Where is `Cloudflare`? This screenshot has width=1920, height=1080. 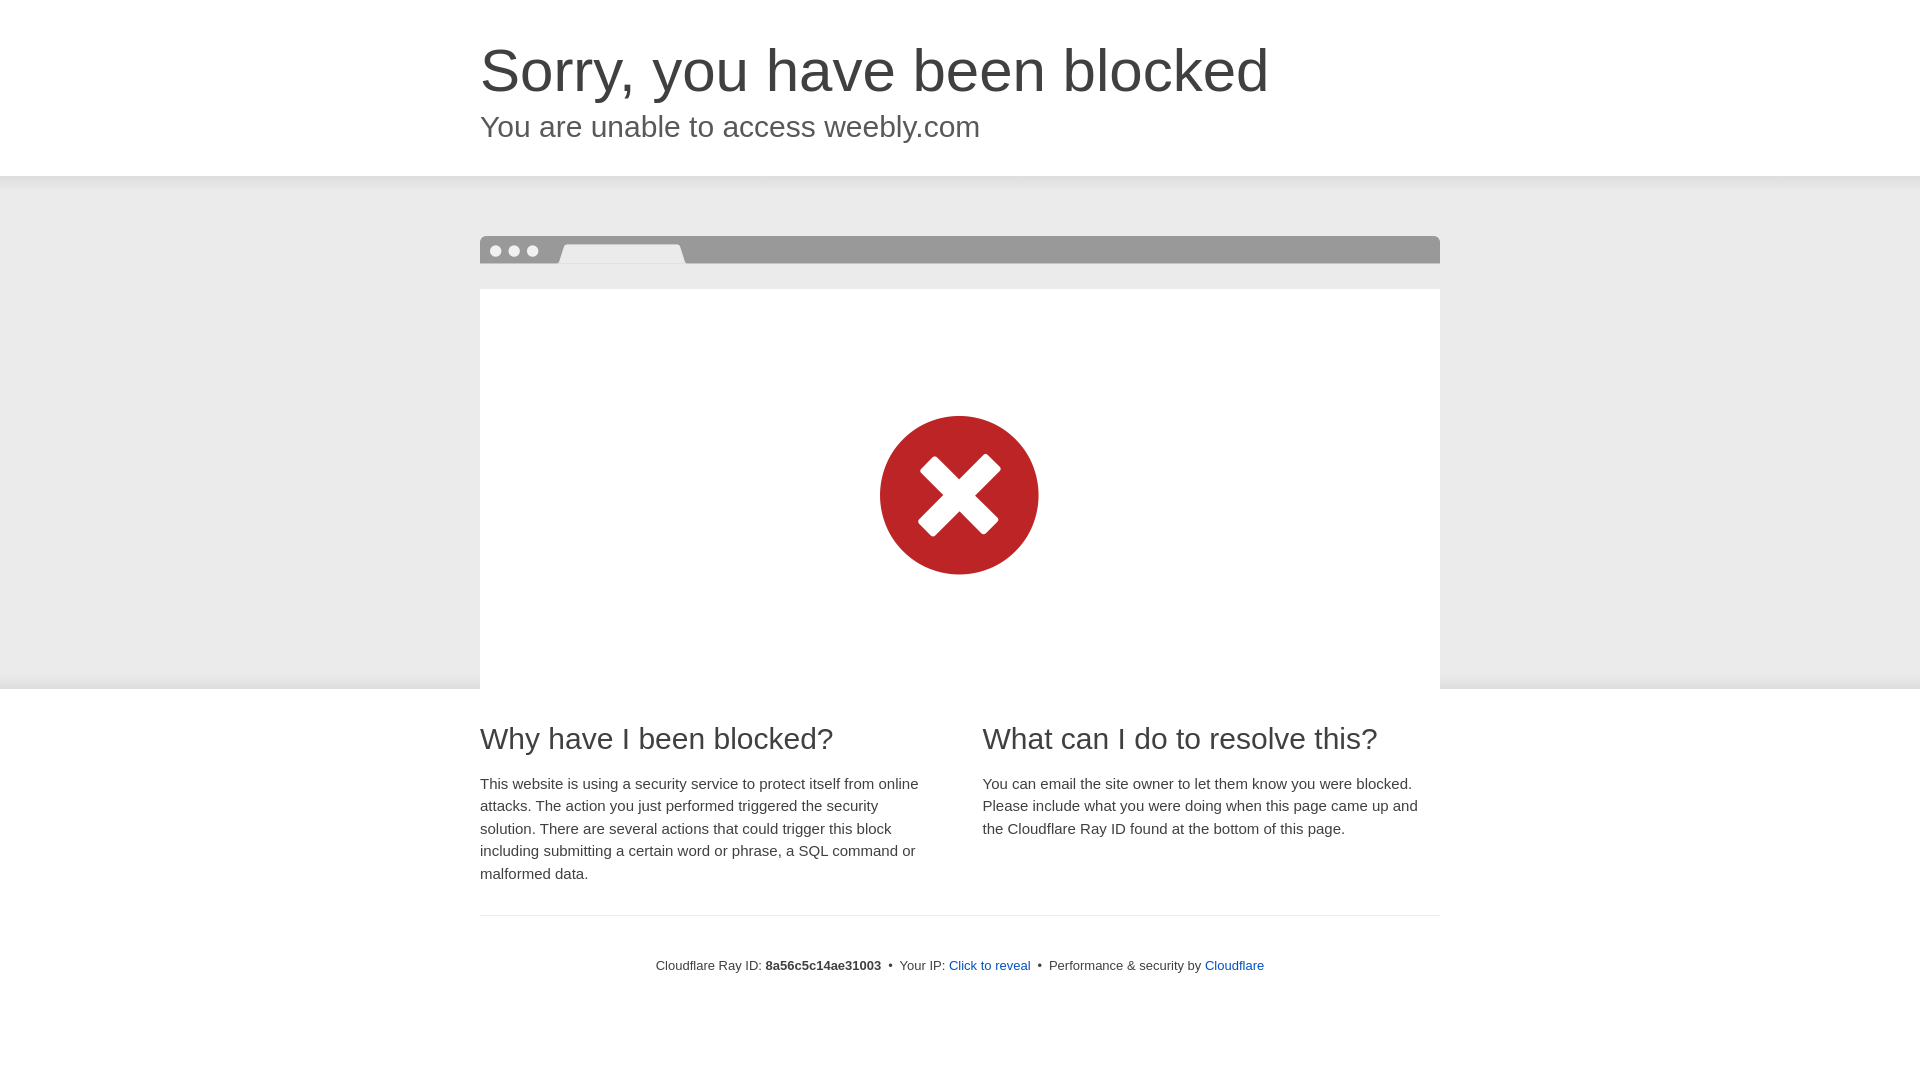
Cloudflare is located at coordinates (1234, 965).